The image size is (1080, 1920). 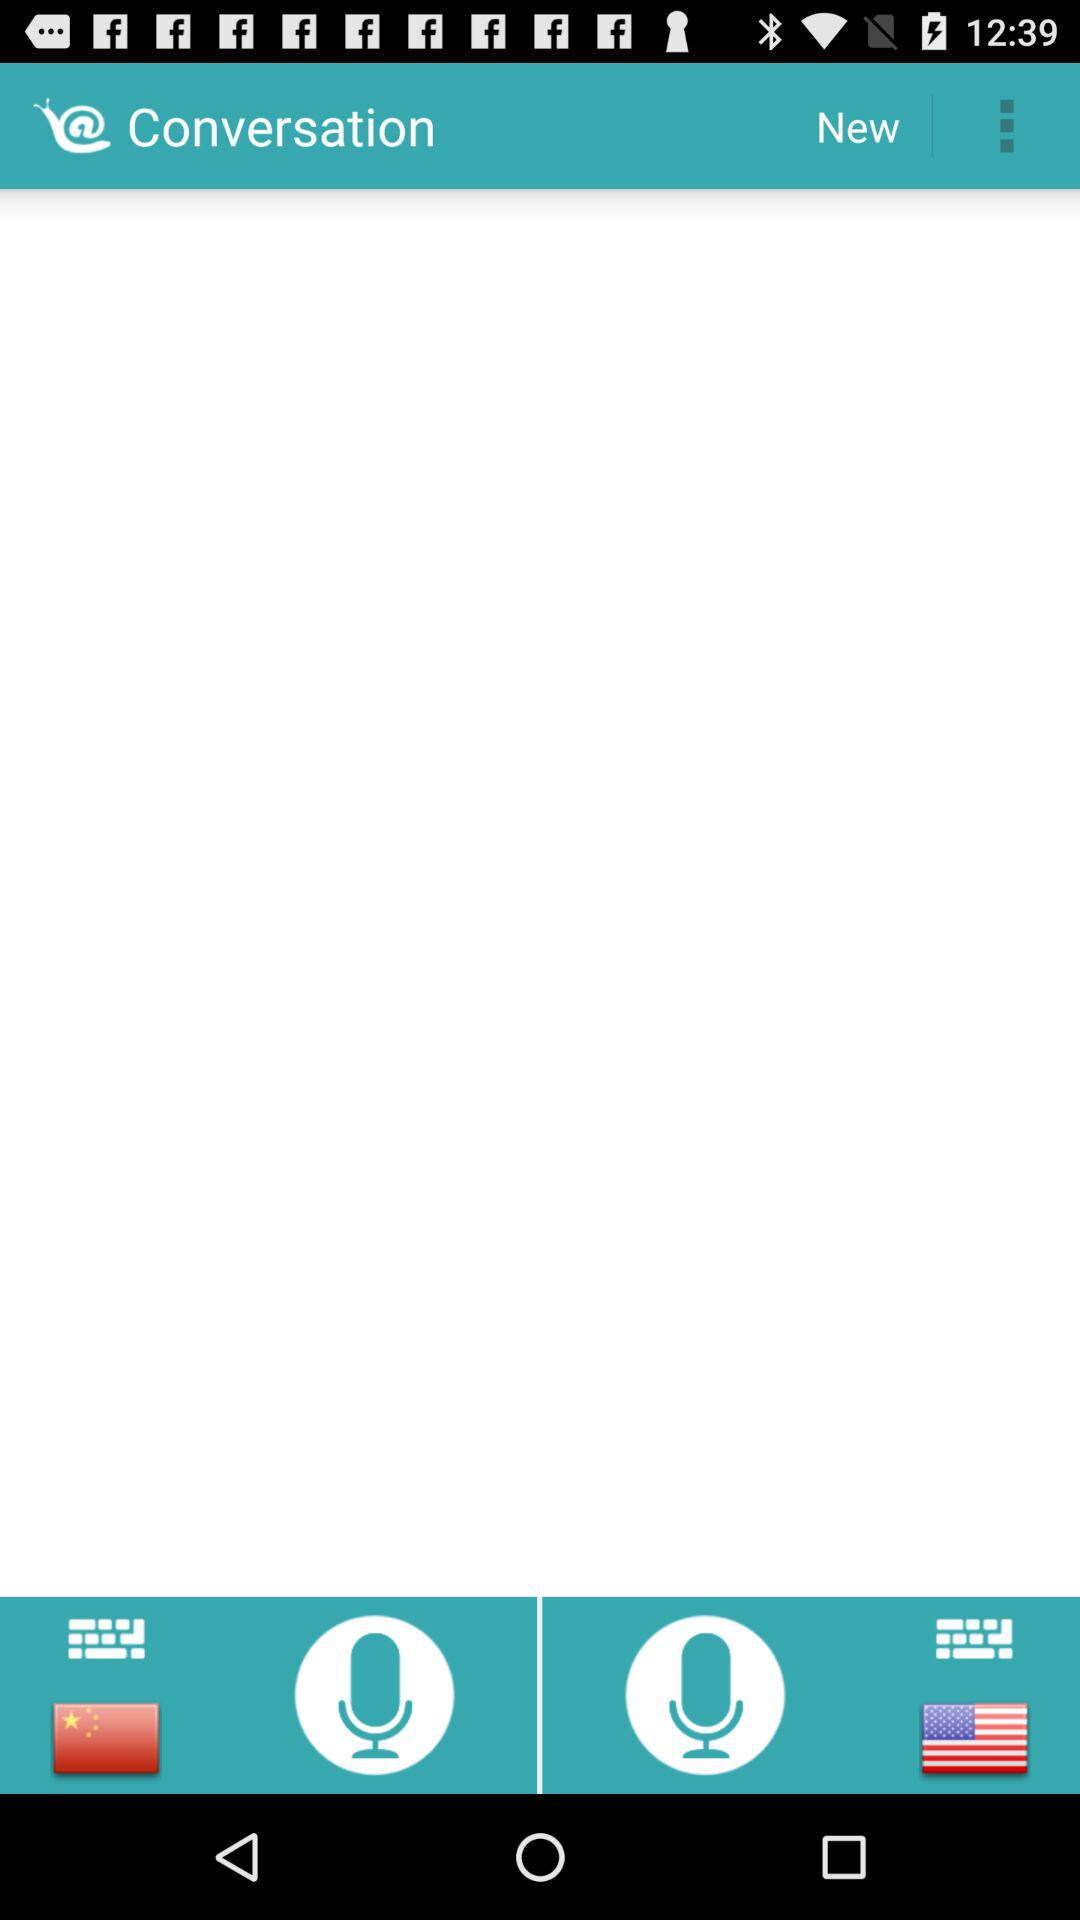 I want to click on english keyboard, so click(x=974, y=1638).